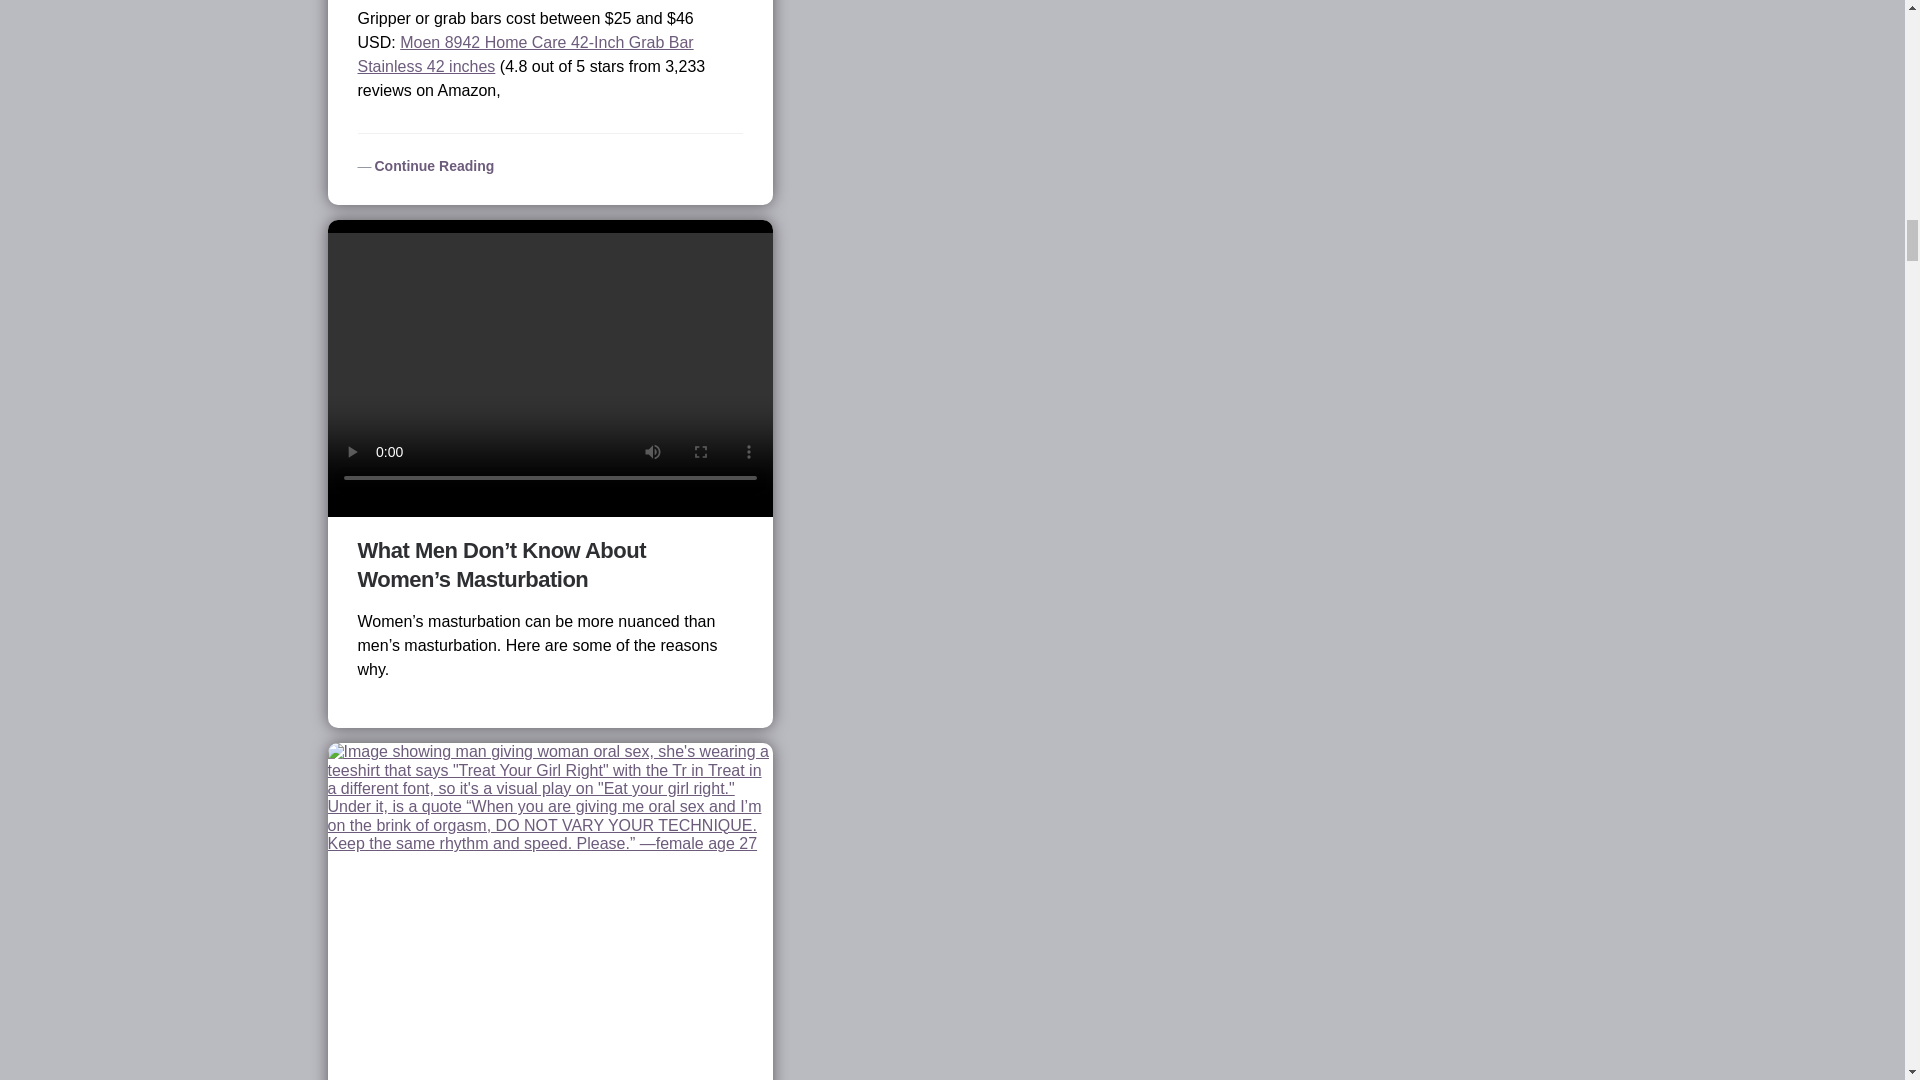  What do you see at coordinates (426, 165) in the screenshot?
I see `Continue Reading` at bounding box center [426, 165].